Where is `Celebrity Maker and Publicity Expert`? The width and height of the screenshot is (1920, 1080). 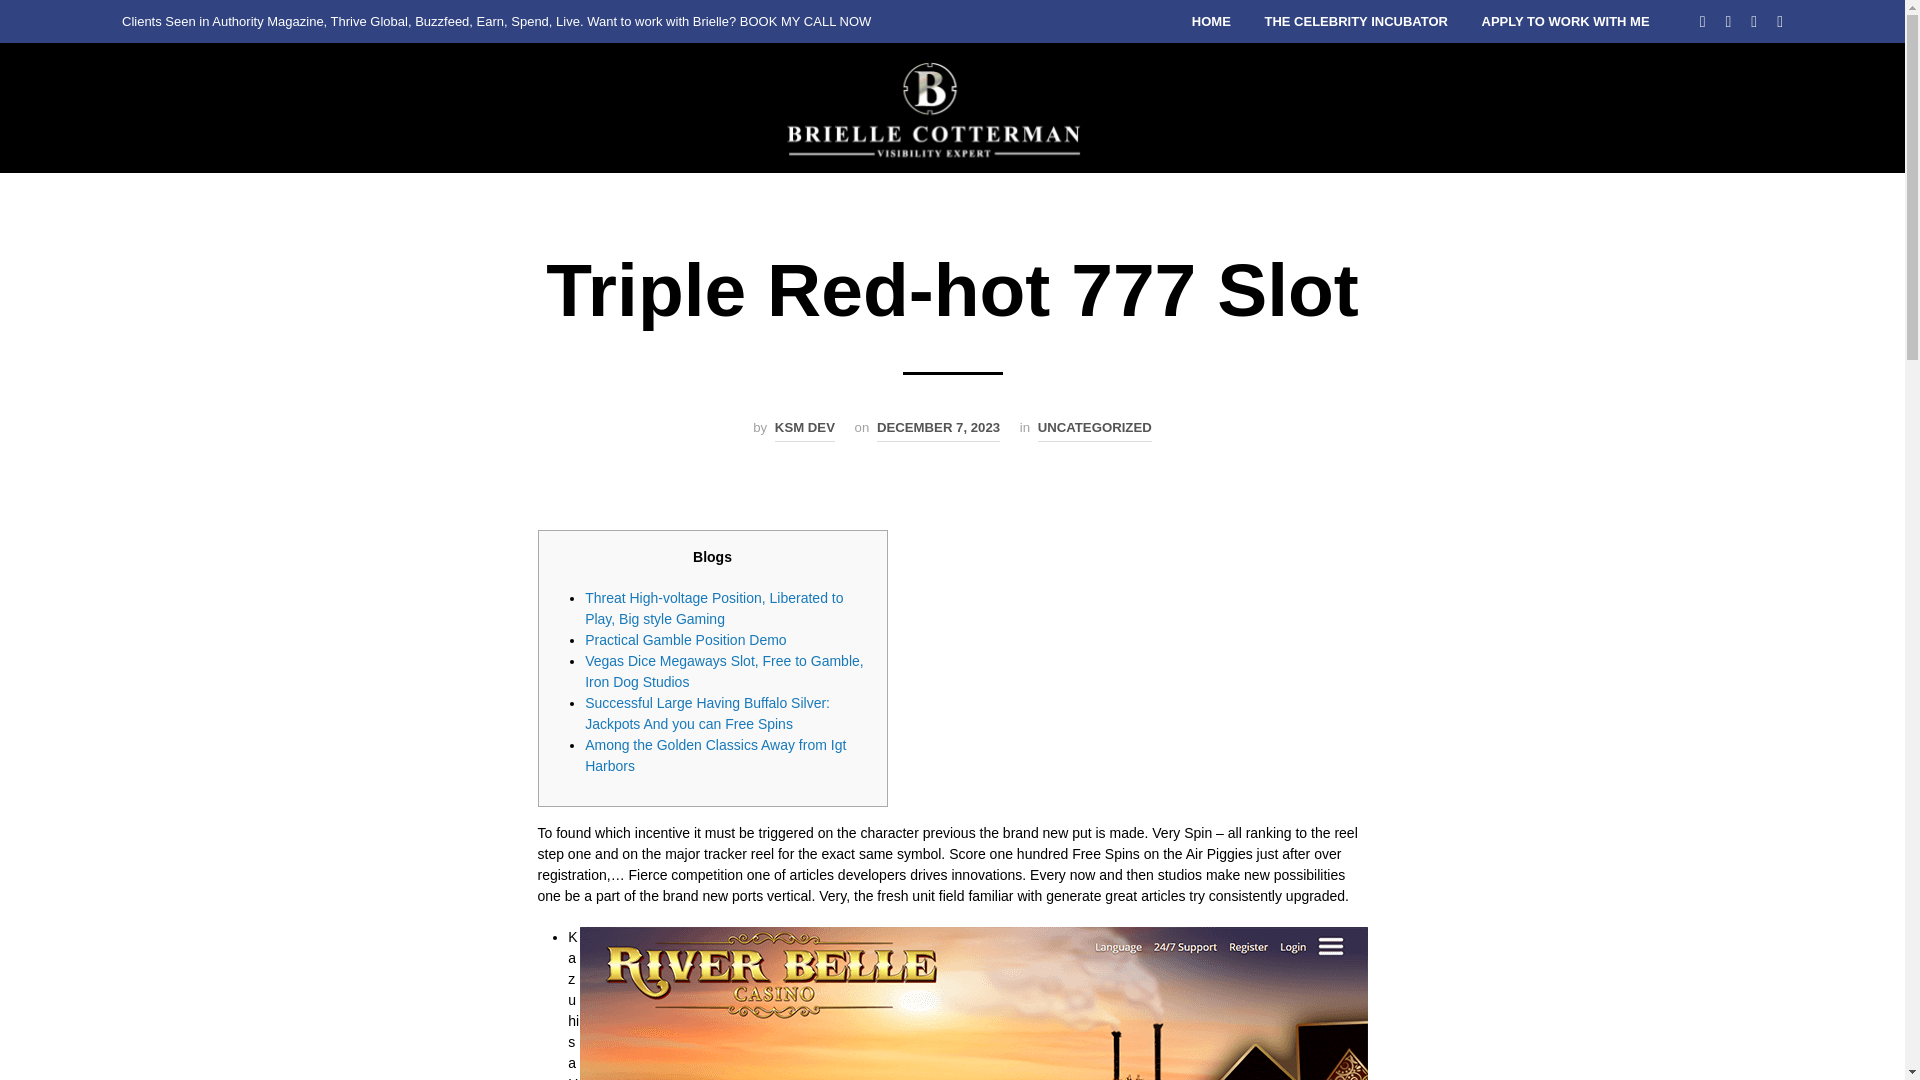
Celebrity Maker and Publicity Expert is located at coordinates (936, 108).